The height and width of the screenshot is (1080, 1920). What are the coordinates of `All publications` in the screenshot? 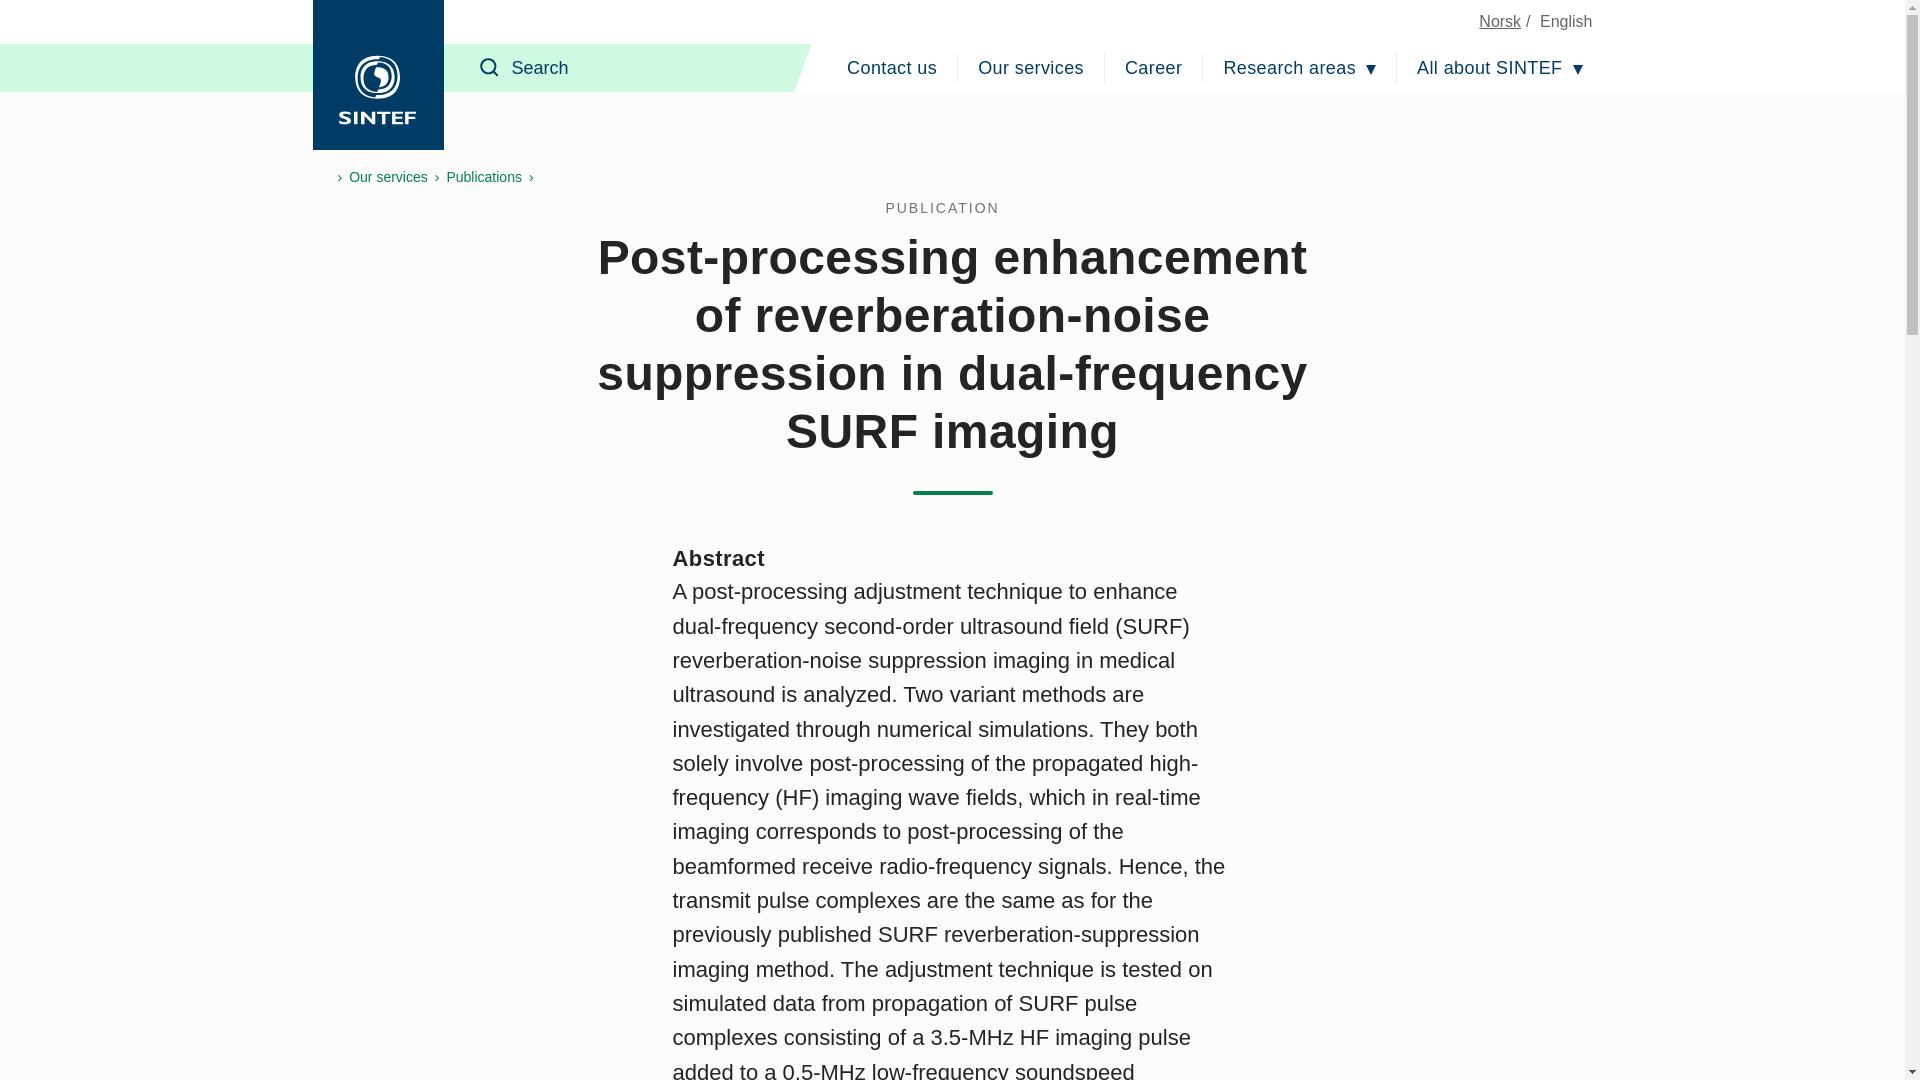 It's located at (952, 208).